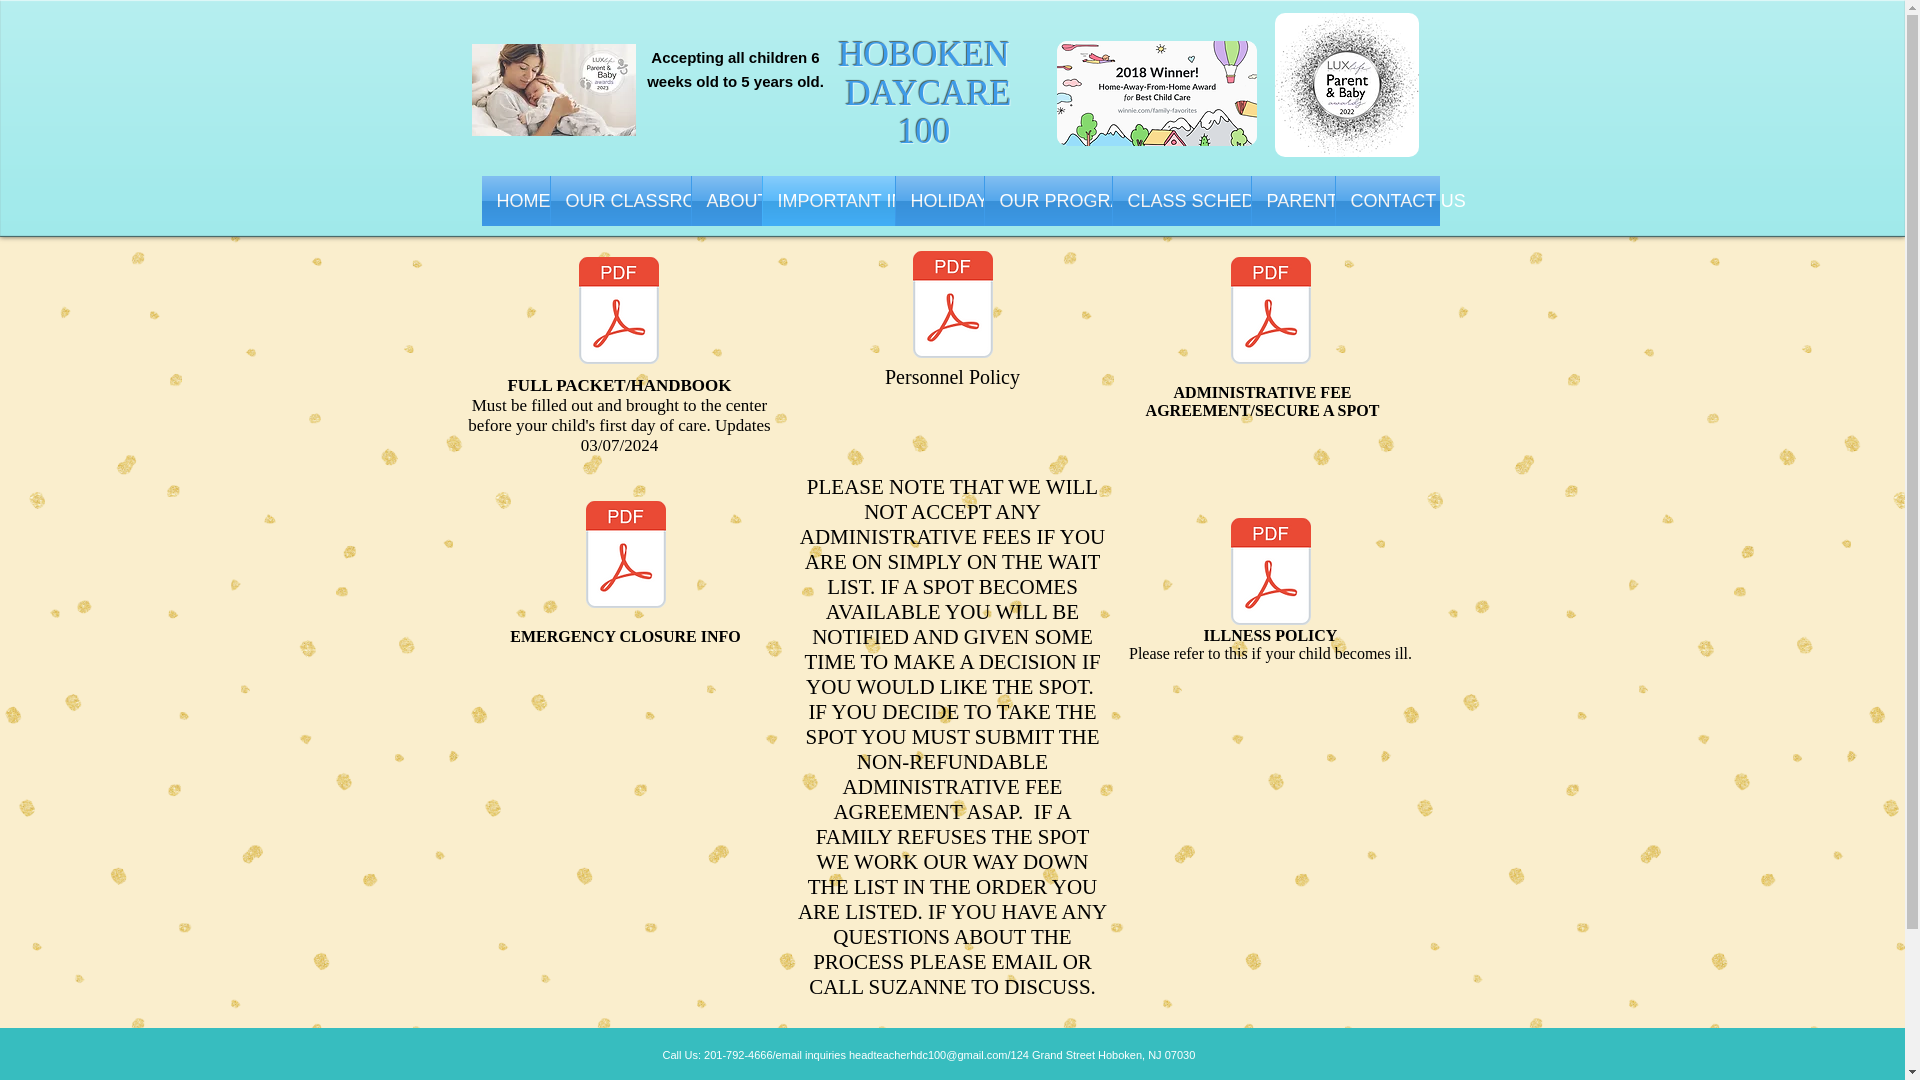 The width and height of the screenshot is (1920, 1080). I want to click on Award2023.webp, so click(554, 90).